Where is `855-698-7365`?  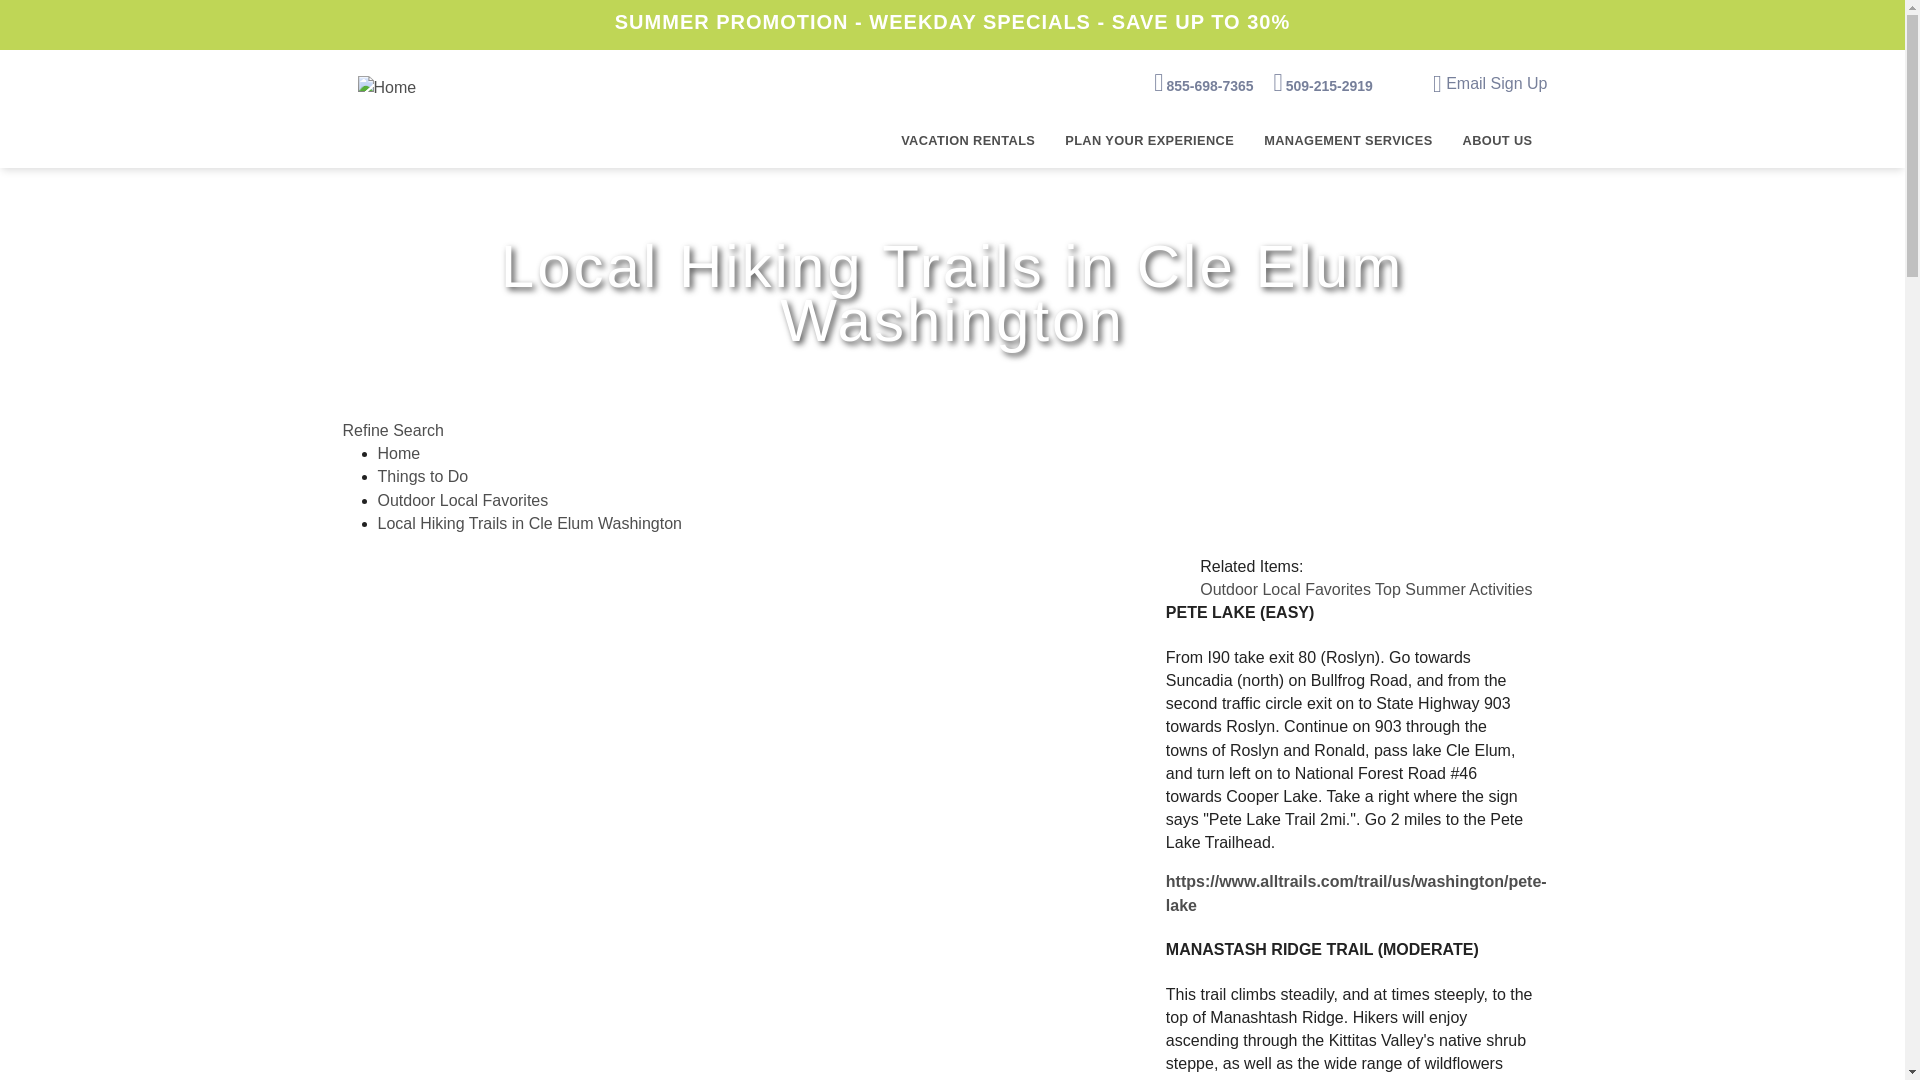
855-698-7365 is located at coordinates (1203, 82).